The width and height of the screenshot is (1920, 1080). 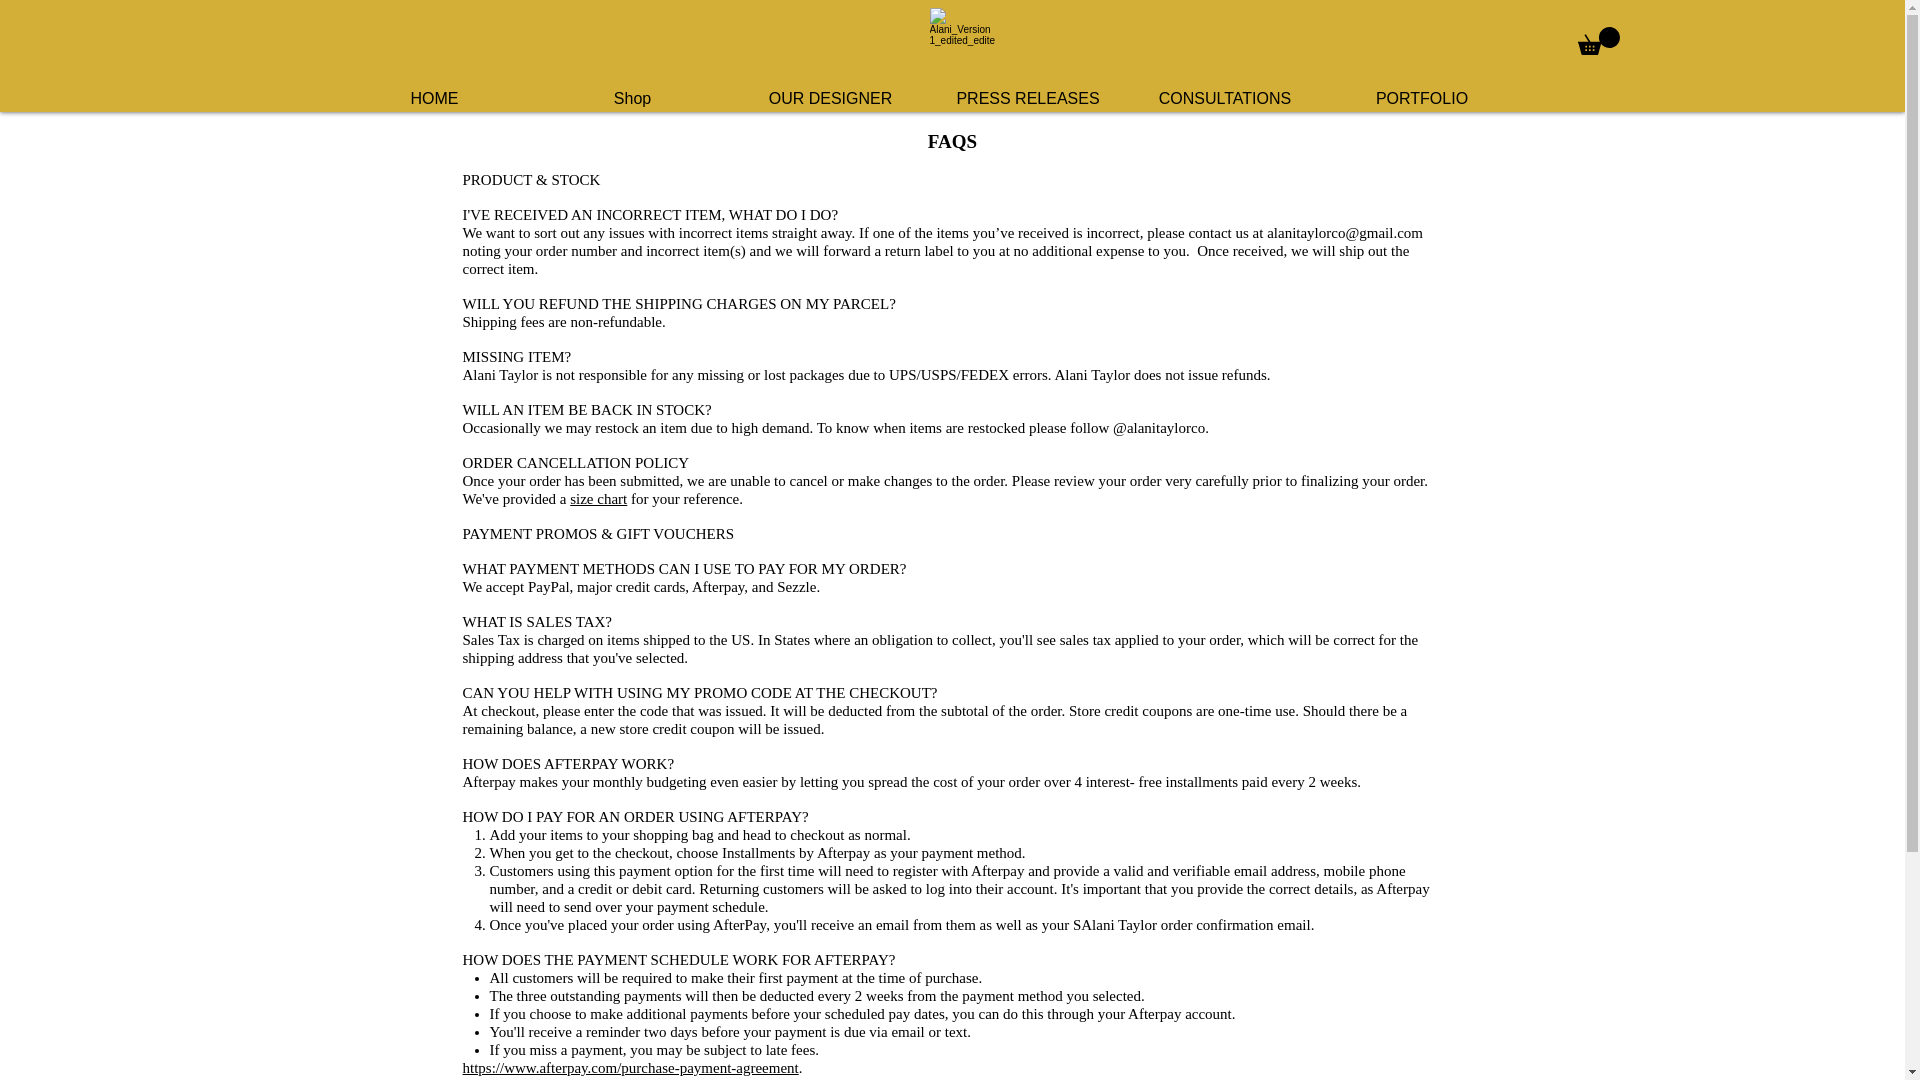 I want to click on PORTFOLIO, so click(x=1422, y=98).